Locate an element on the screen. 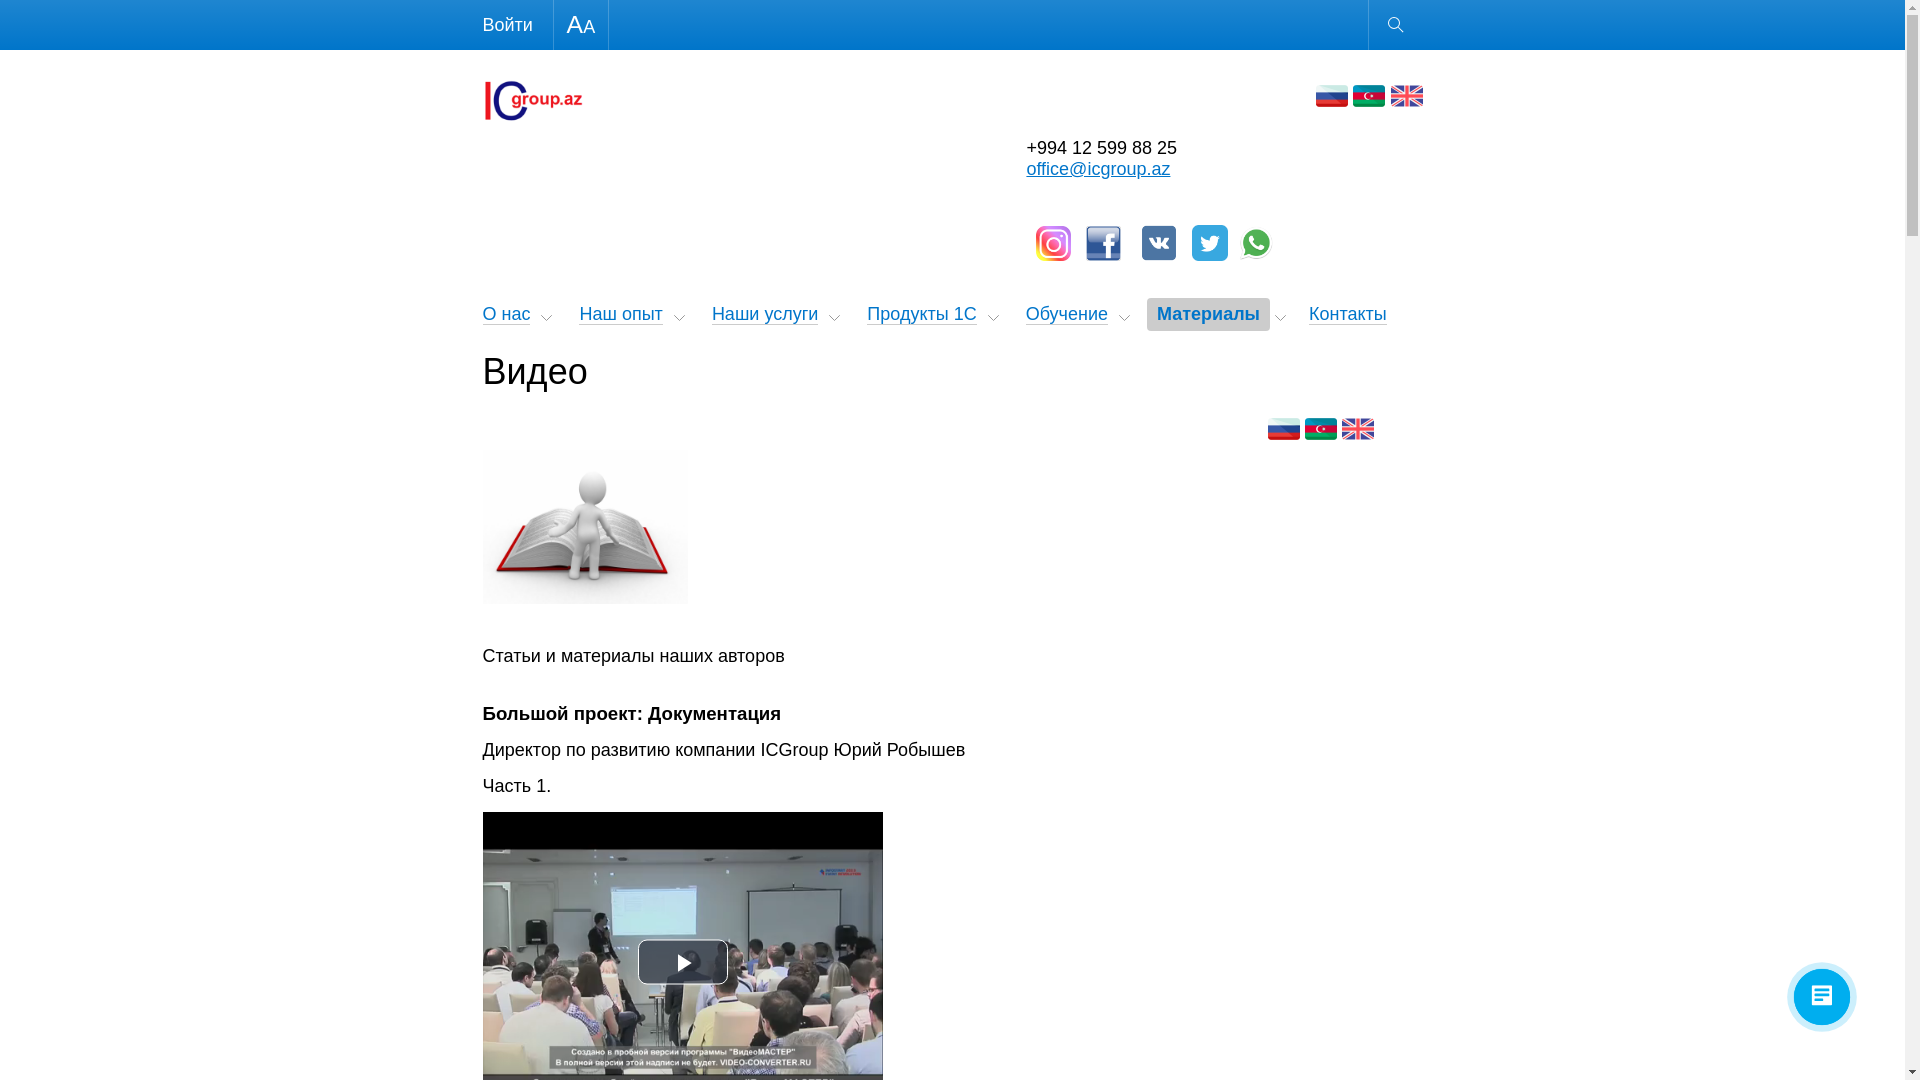  Russian version is located at coordinates (1332, 96).